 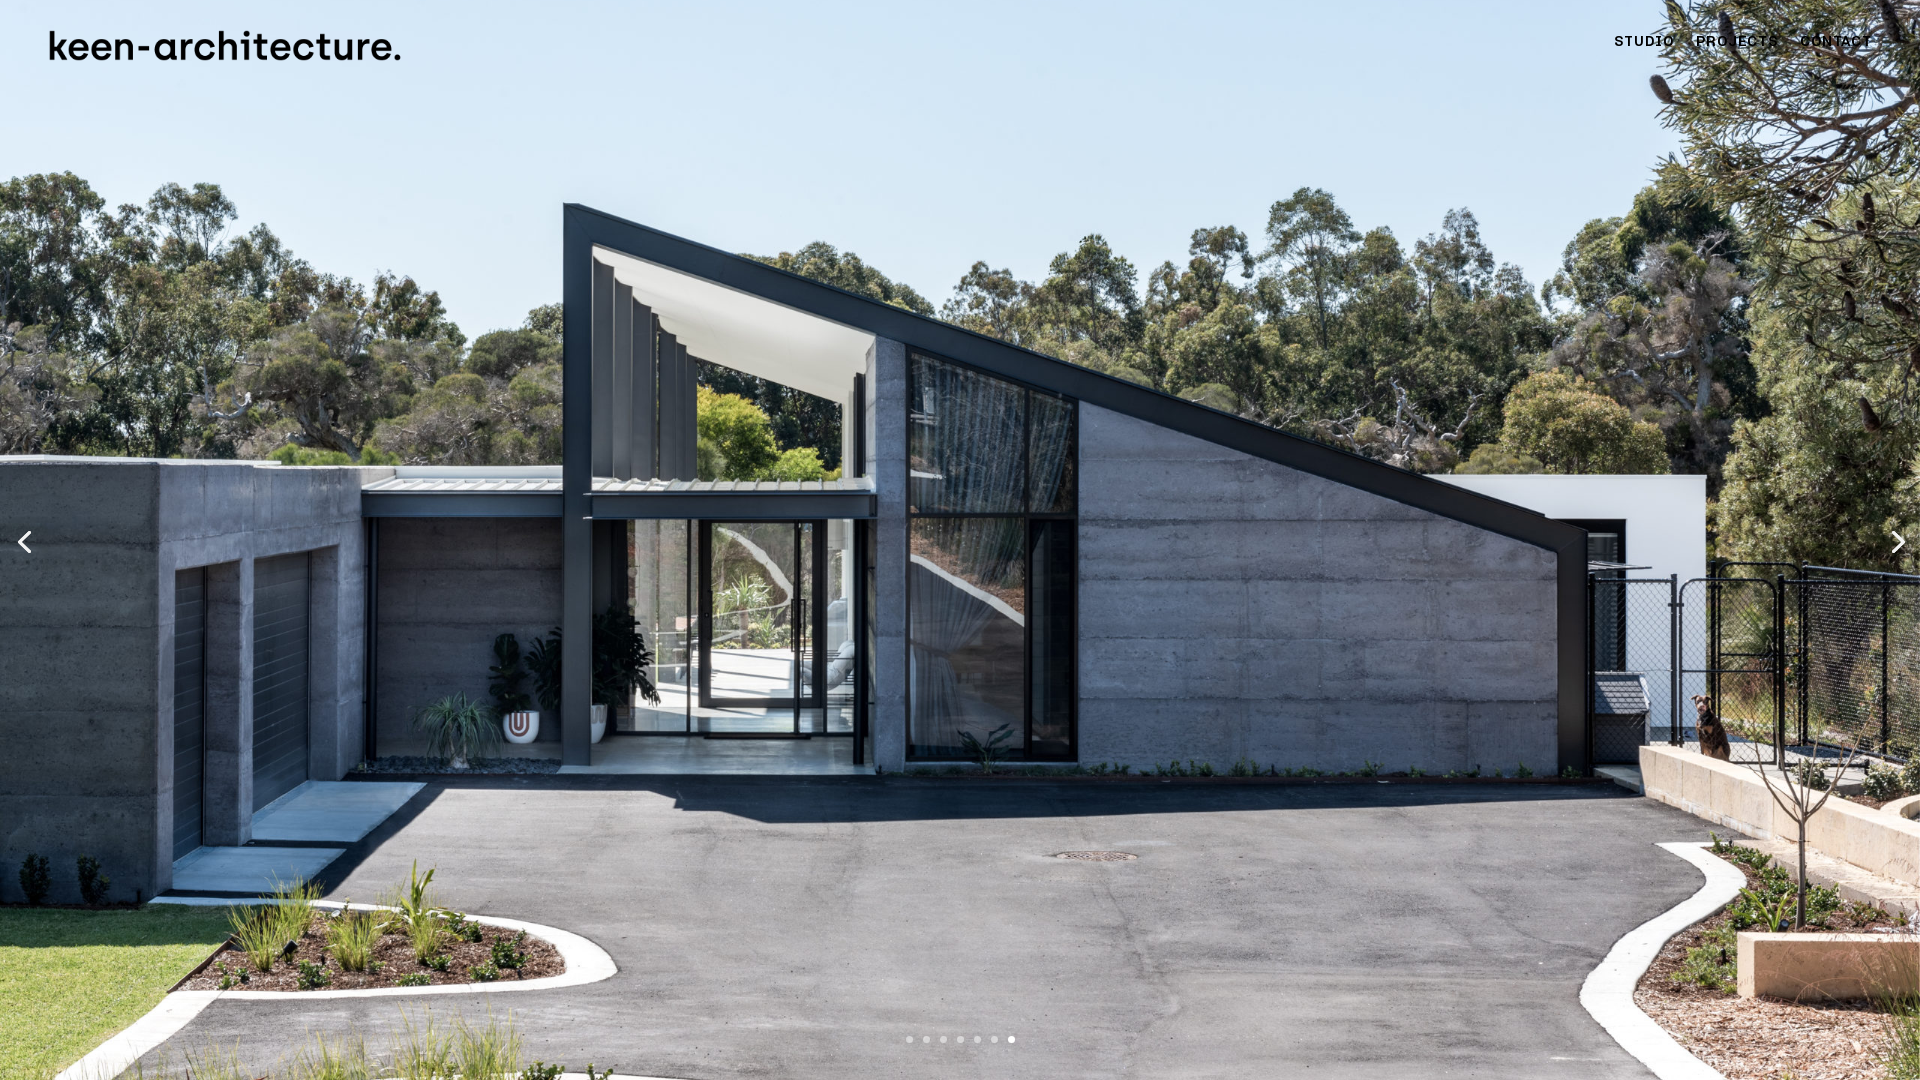 I want to click on 7, so click(x=1012, y=1040).